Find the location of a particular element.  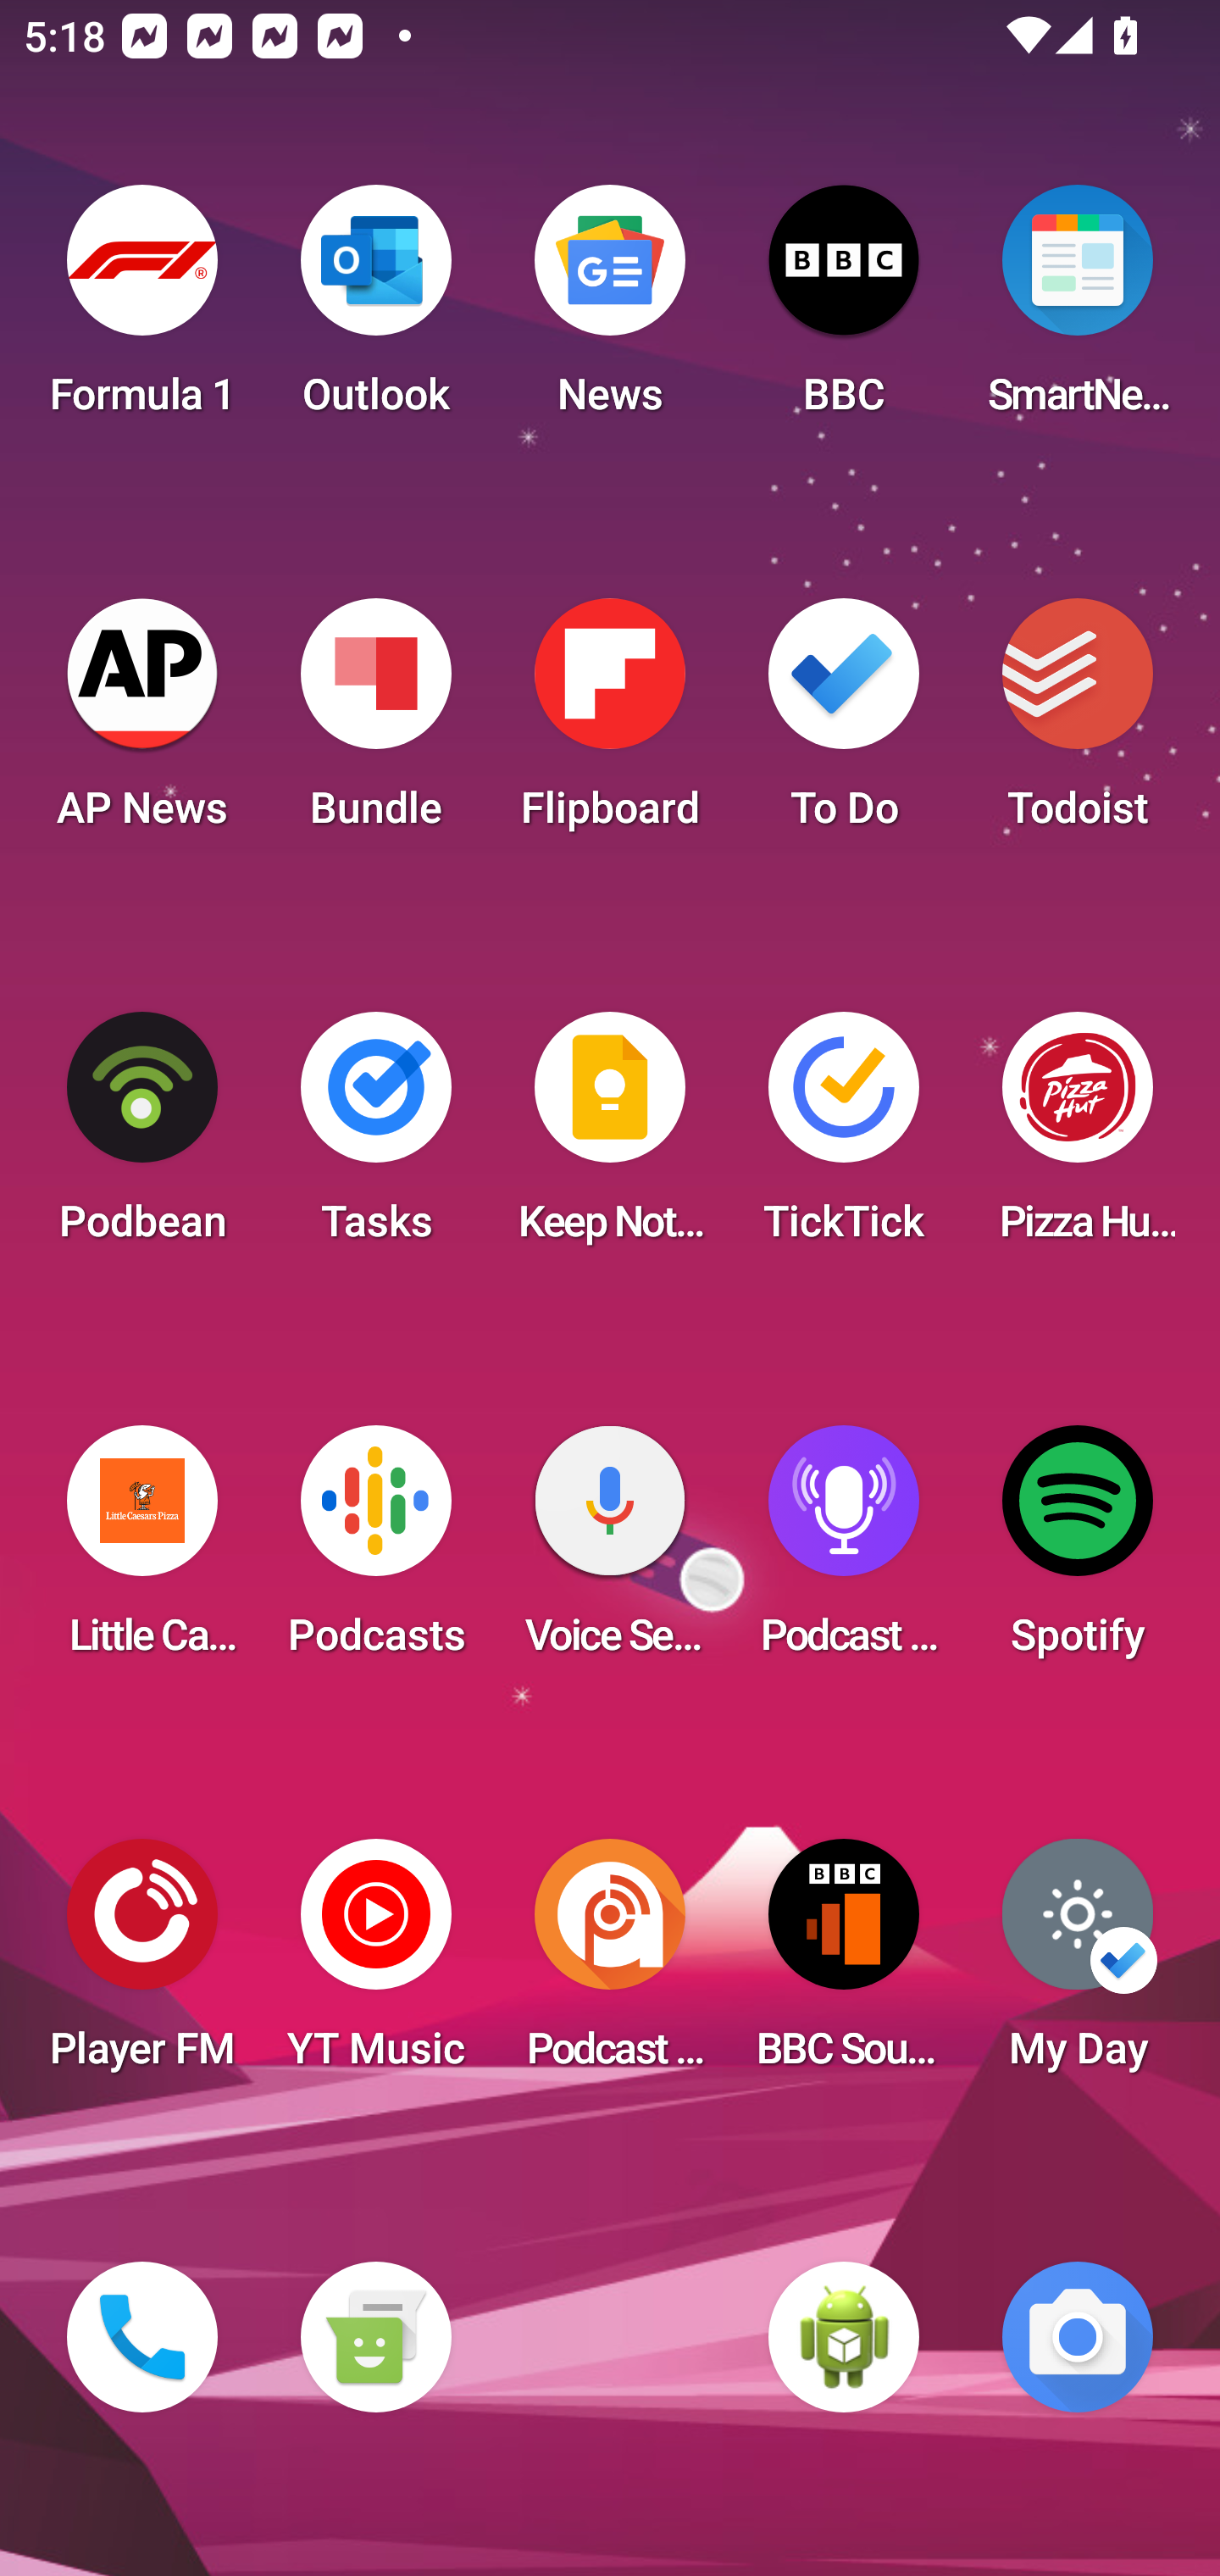

Bundle is located at coordinates (375, 724).